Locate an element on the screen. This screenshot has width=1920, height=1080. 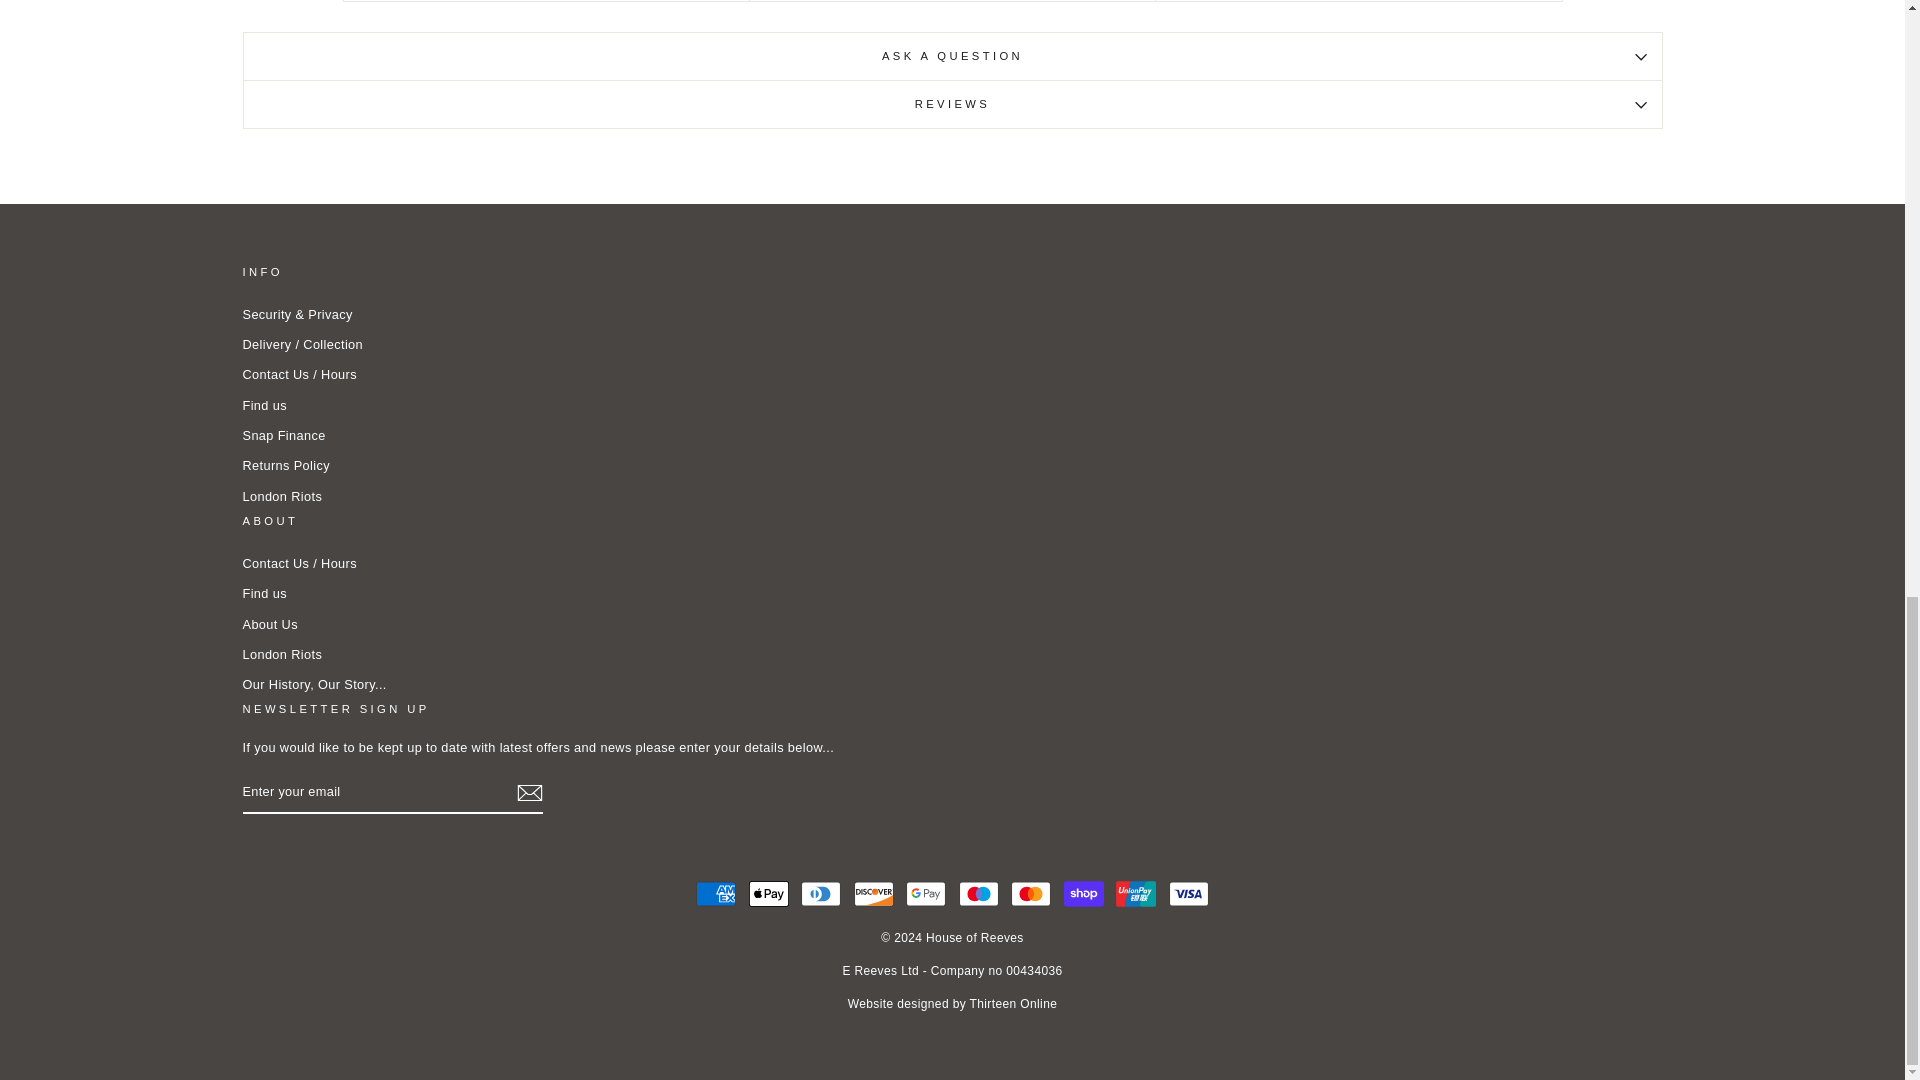
American Express is located at coordinates (715, 893).